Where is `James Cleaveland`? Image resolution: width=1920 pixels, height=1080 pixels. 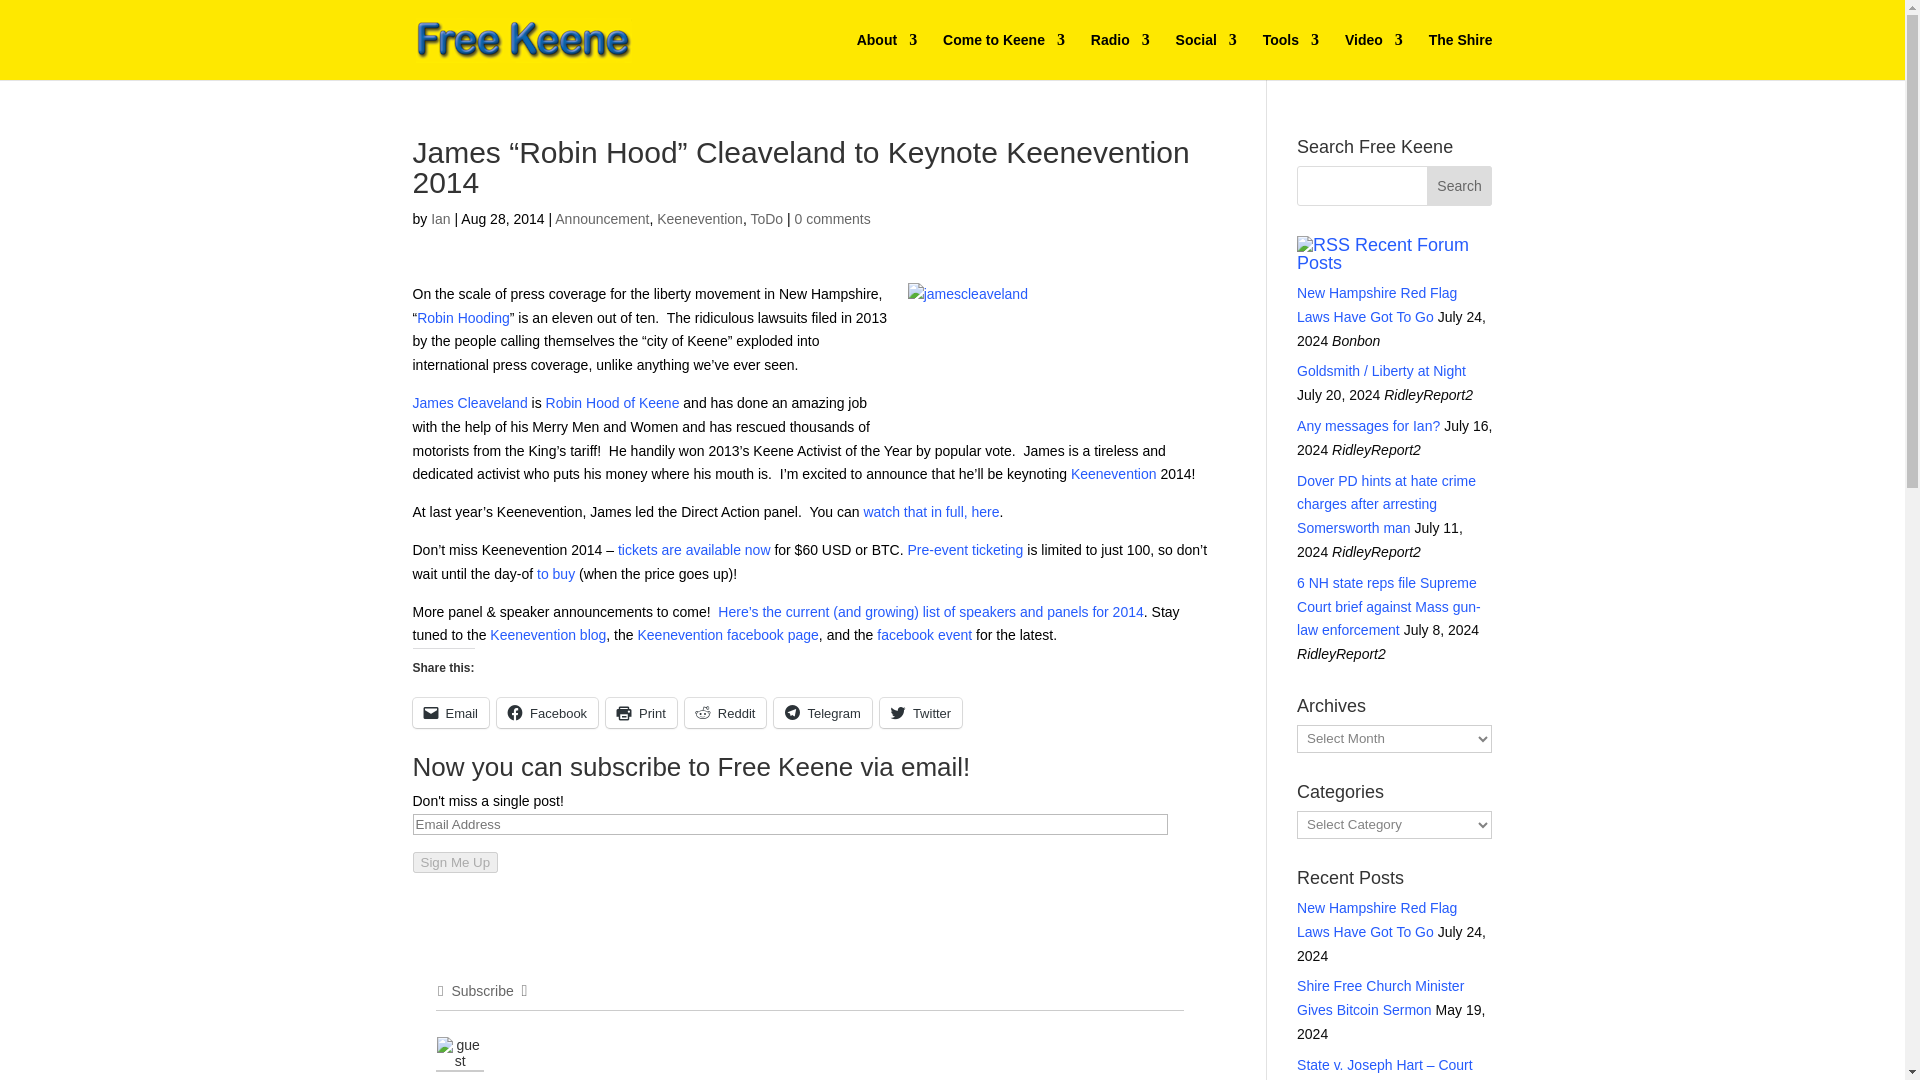
James Cleaveland is located at coordinates (469, 403).